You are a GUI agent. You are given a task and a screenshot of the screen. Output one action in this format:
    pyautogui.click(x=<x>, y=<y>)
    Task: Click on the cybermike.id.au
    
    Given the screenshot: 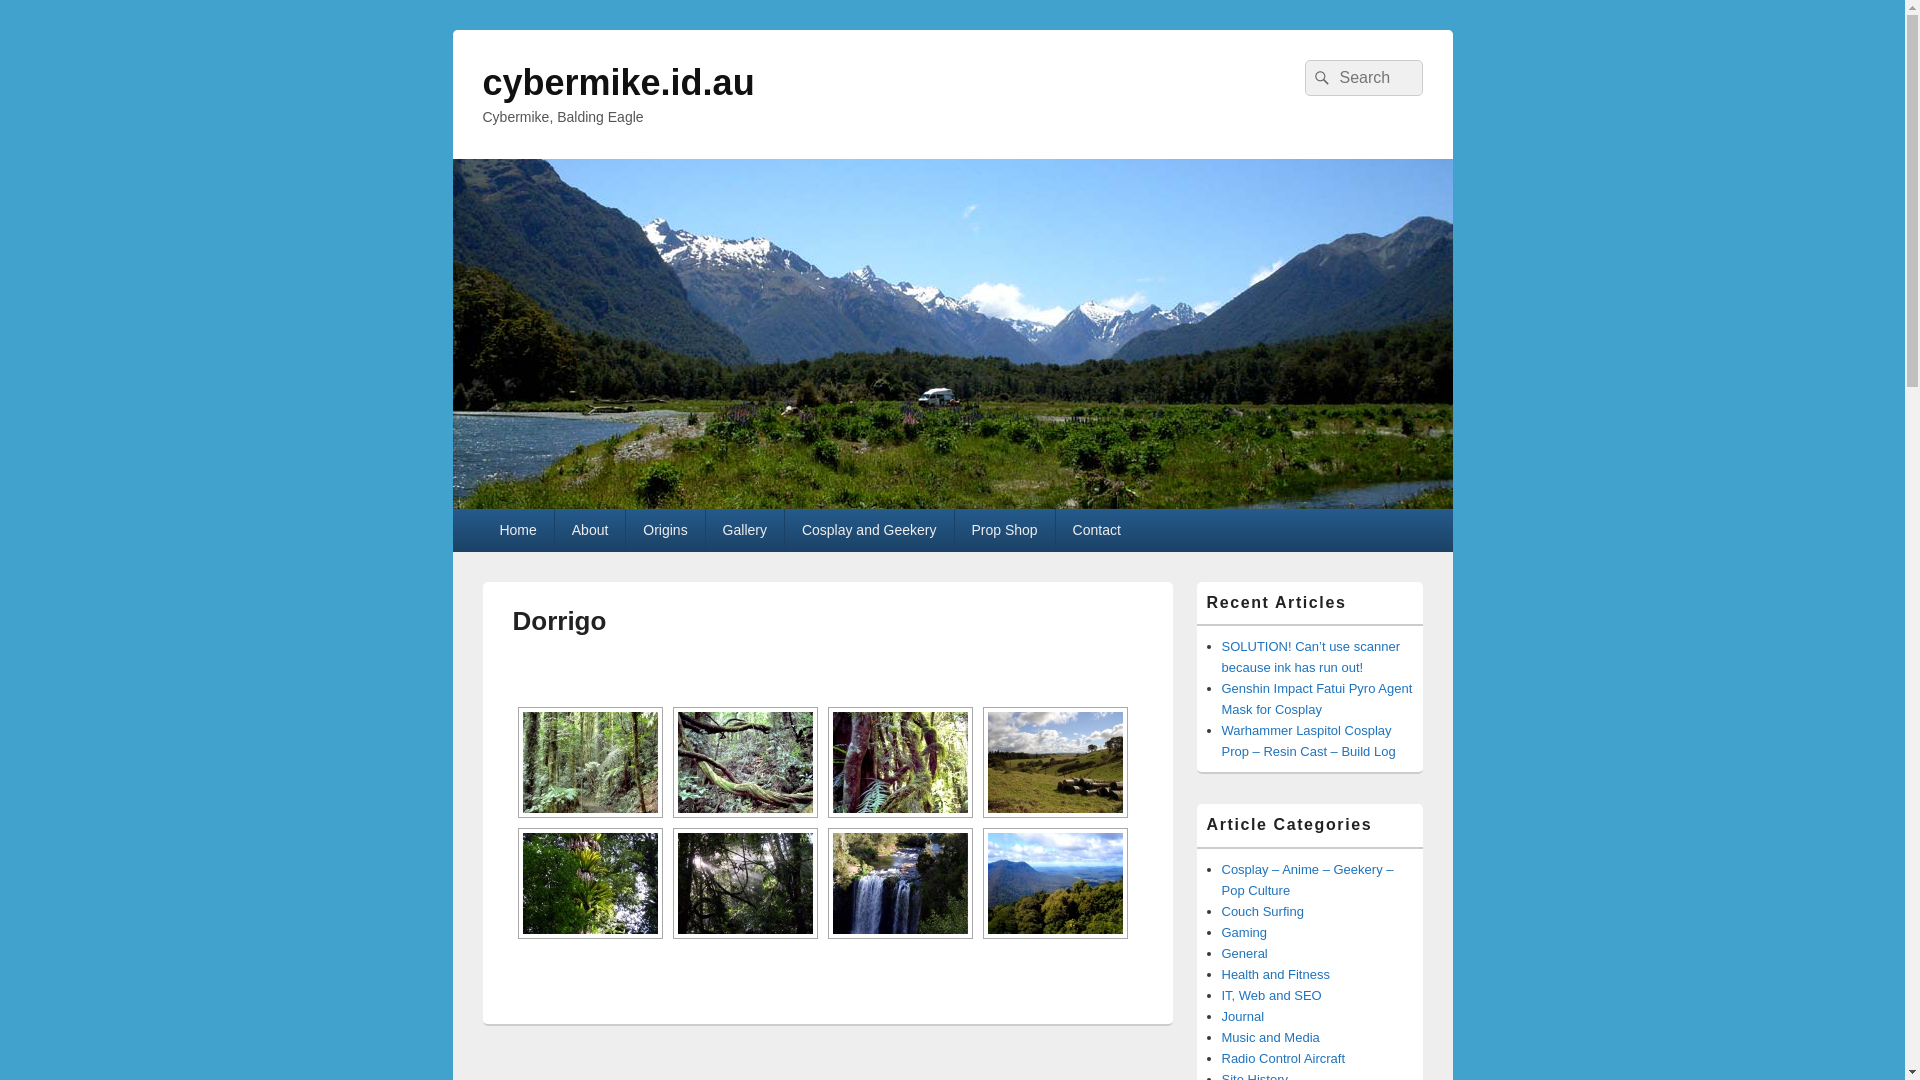 What is the action you would take?
    pyautogui.click(x=952, y=504)
    